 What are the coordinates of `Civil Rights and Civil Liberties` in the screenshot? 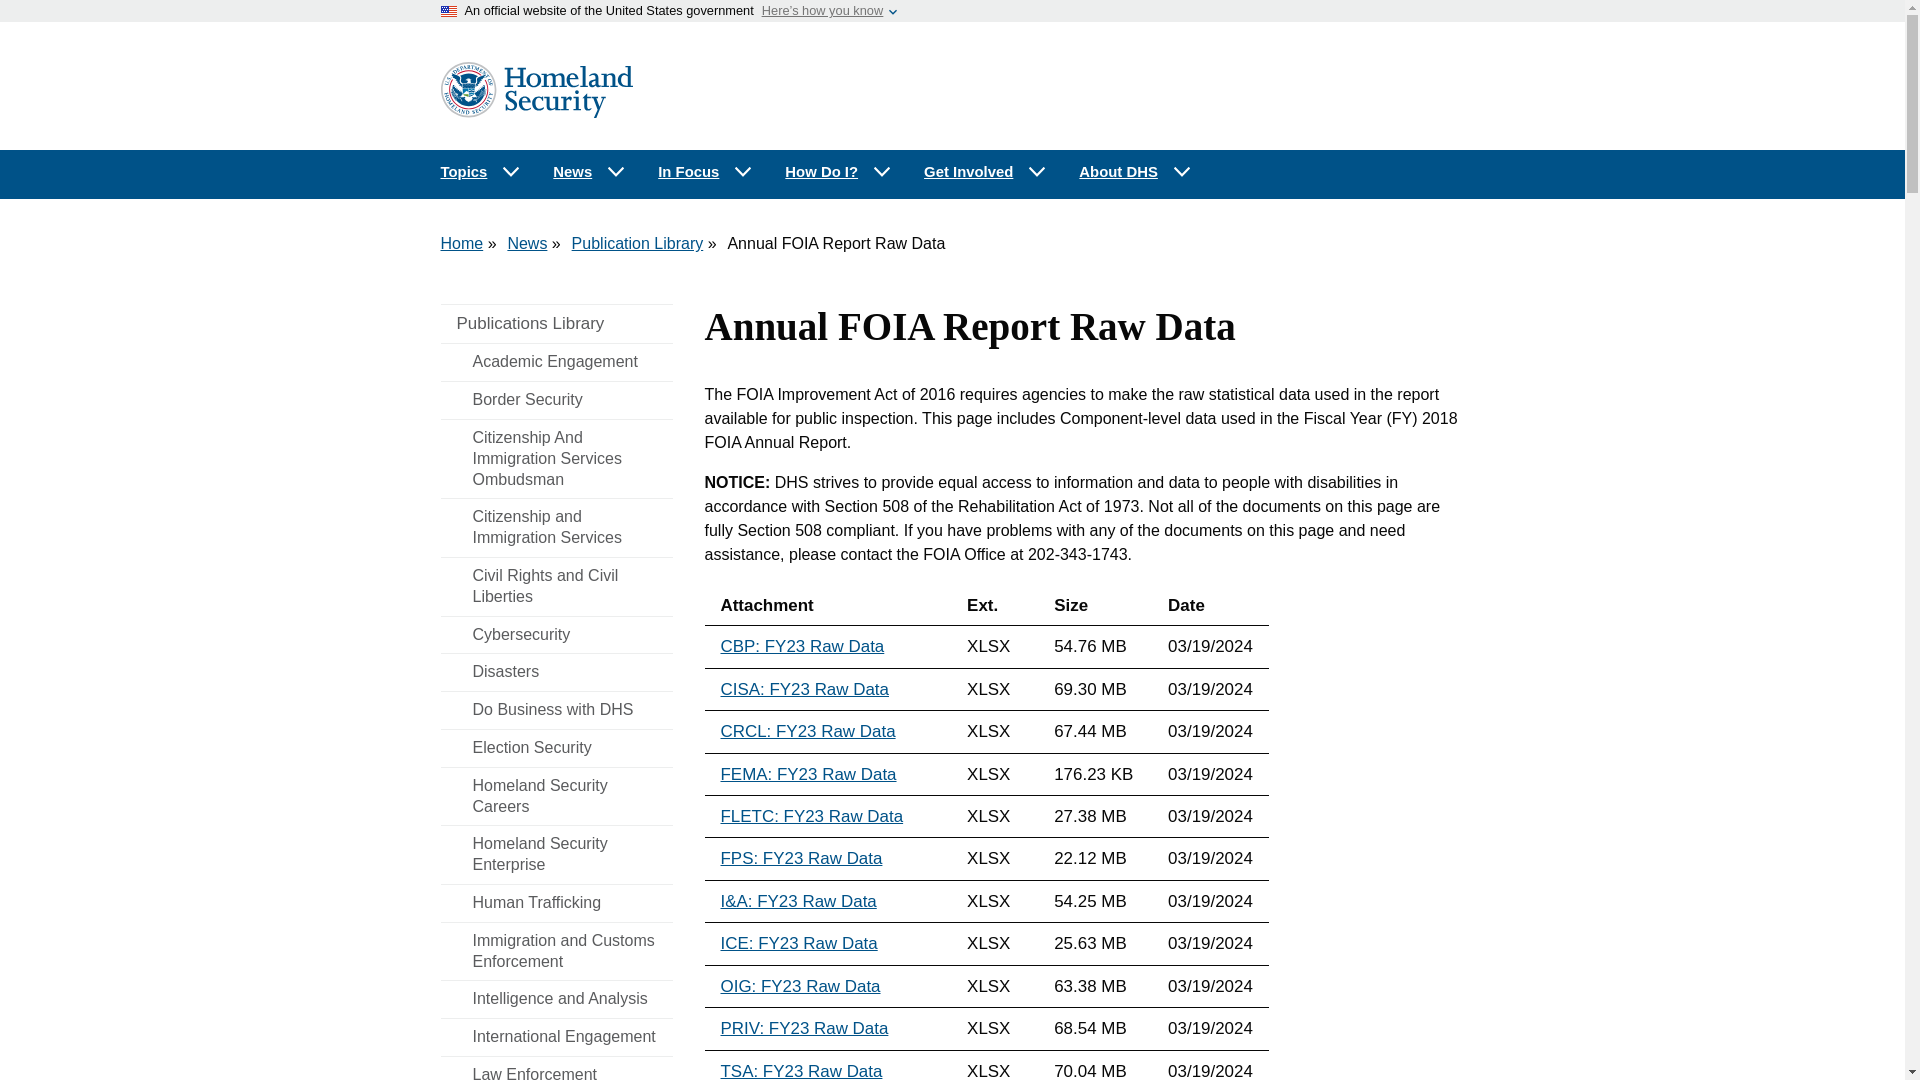 It's located at (556, 586).